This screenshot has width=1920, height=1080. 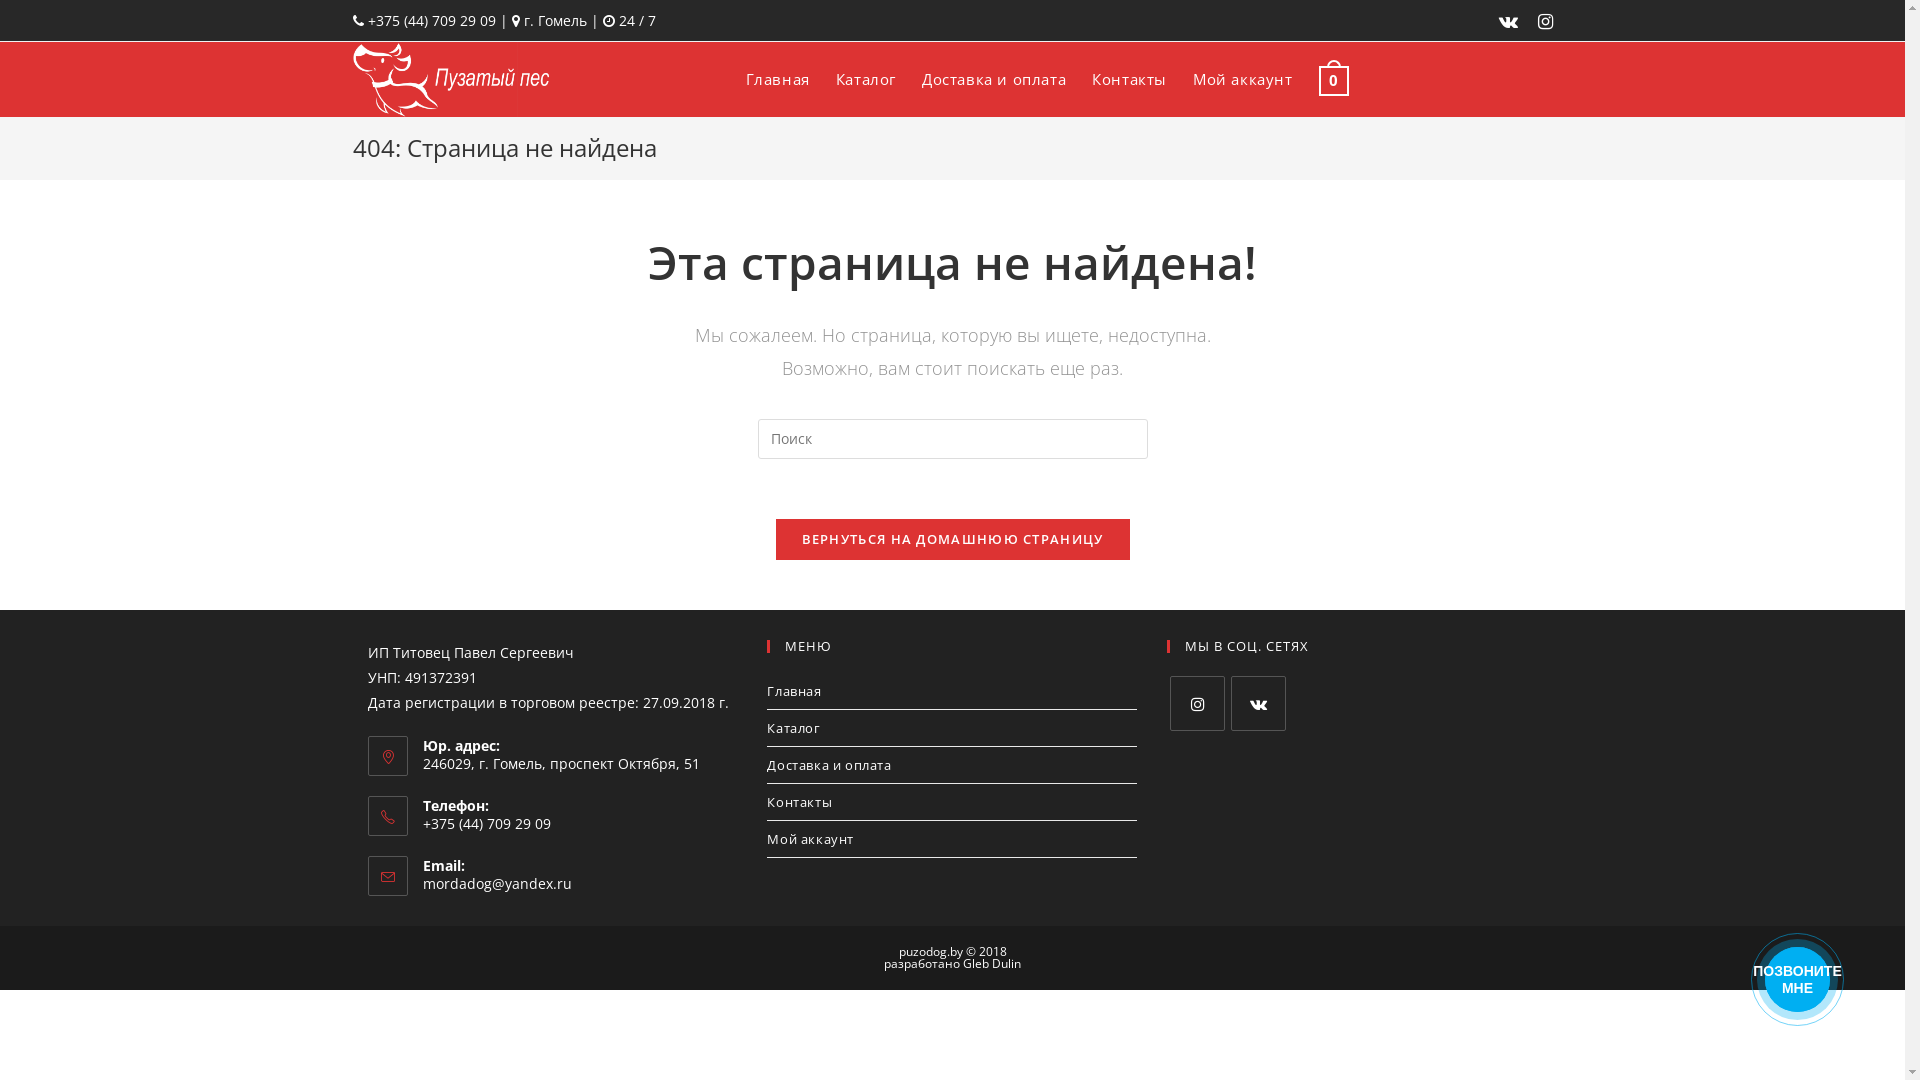 I want to click on 0, so click(x=1334, y=79).